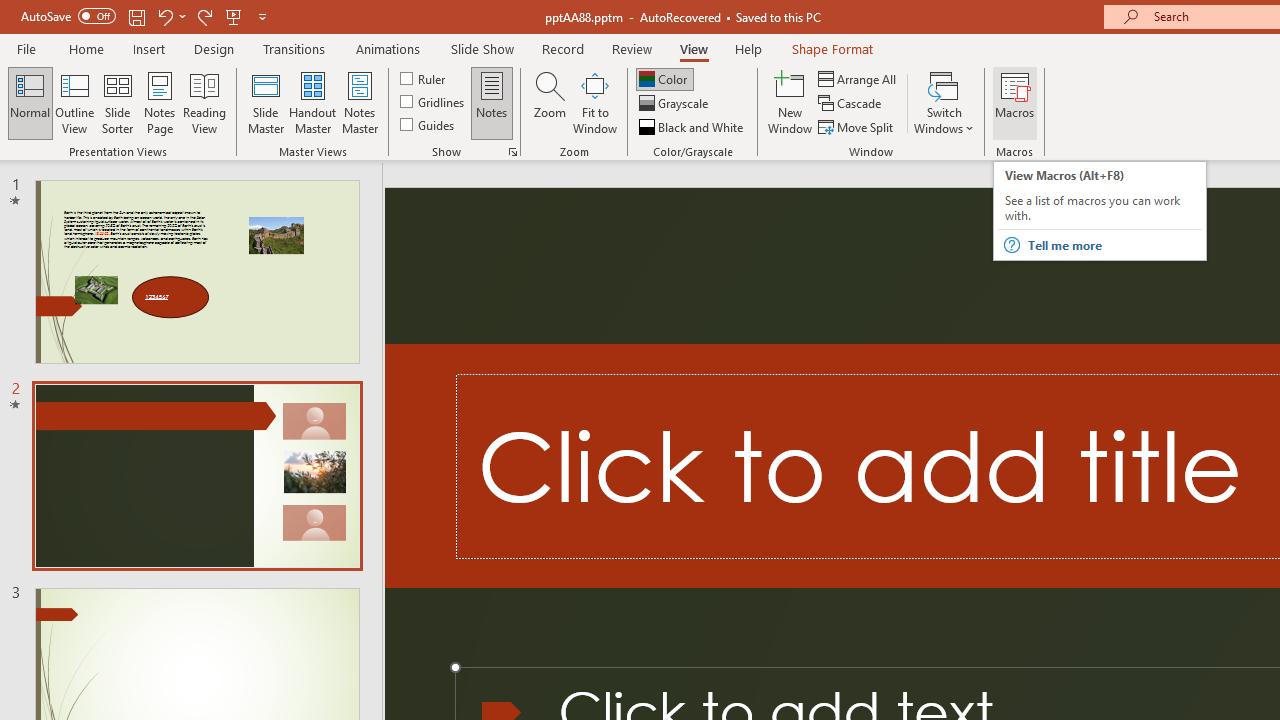  I want to click on Grayscale, so click(676, 104).